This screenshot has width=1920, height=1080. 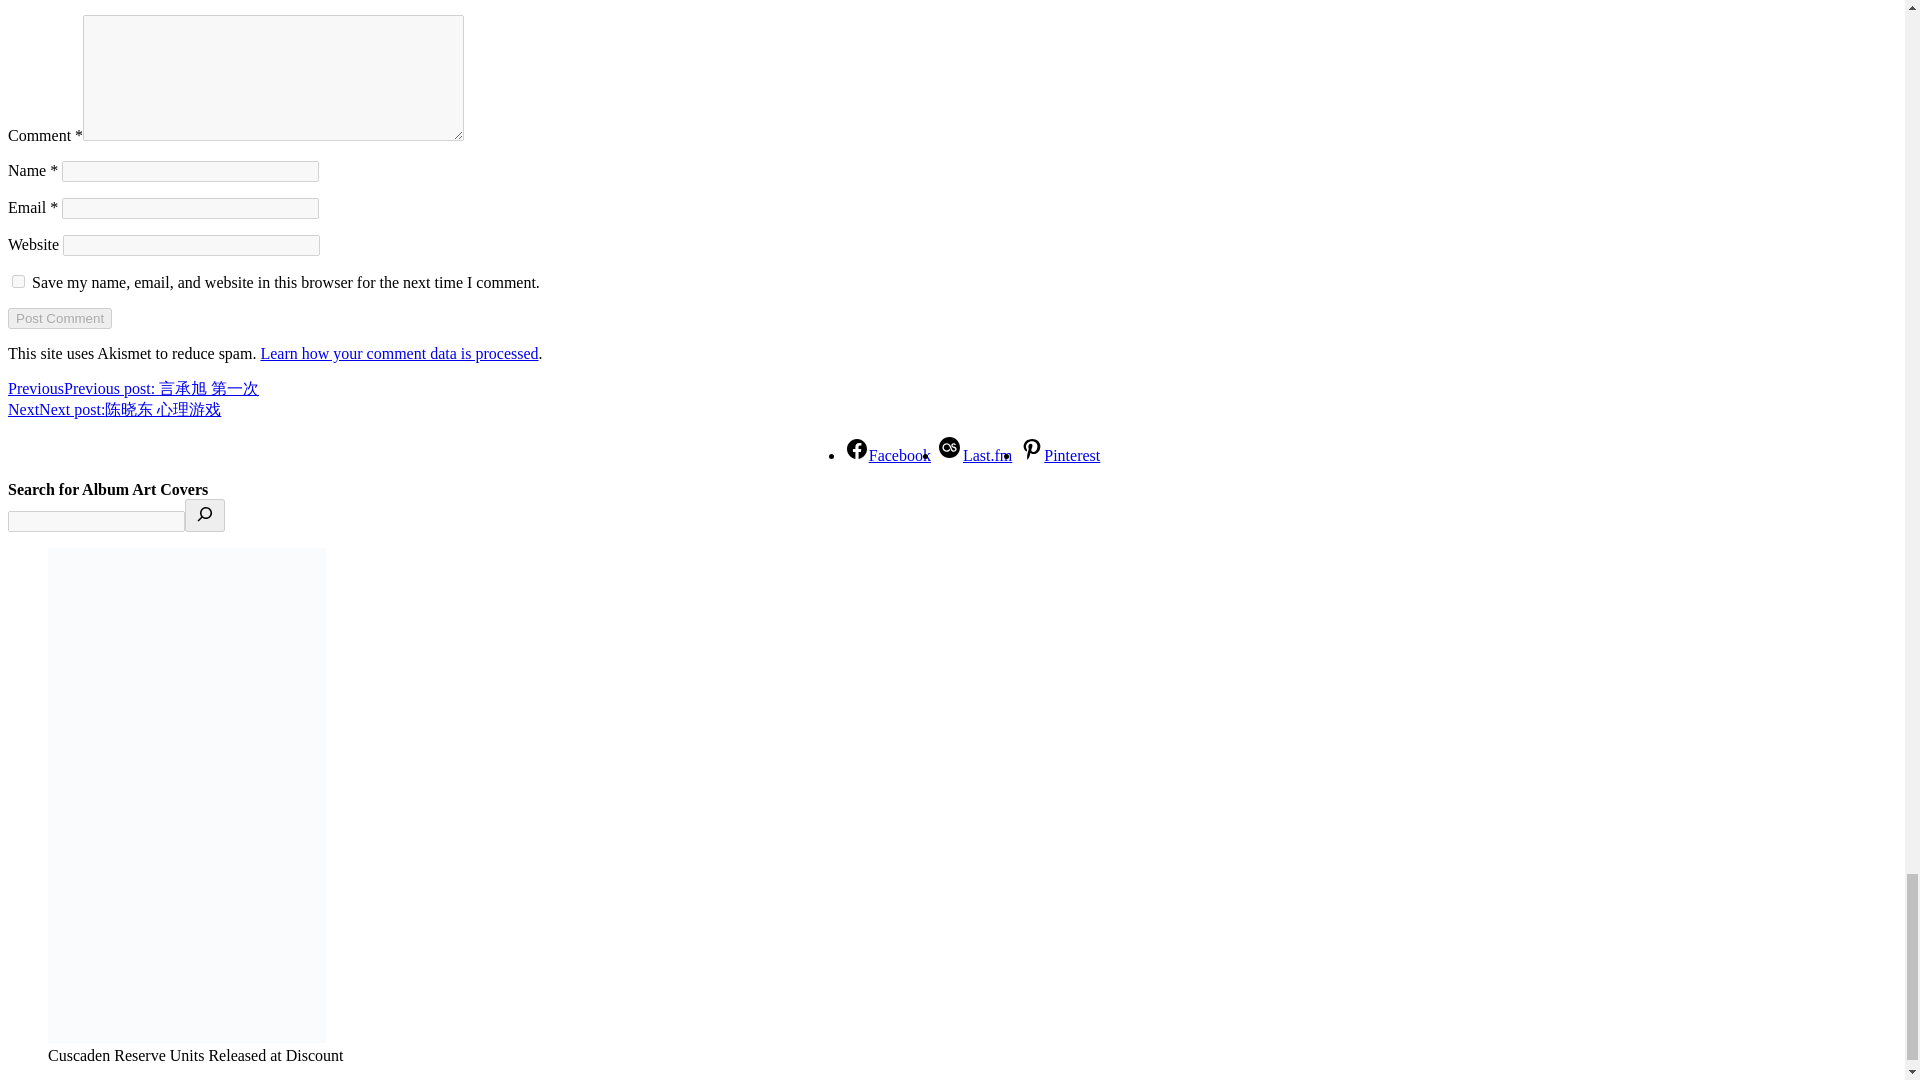 What do you see at coordinates (59, 318) in the screenshot?
I see `Post Comment` at bounding box center [59, 318].